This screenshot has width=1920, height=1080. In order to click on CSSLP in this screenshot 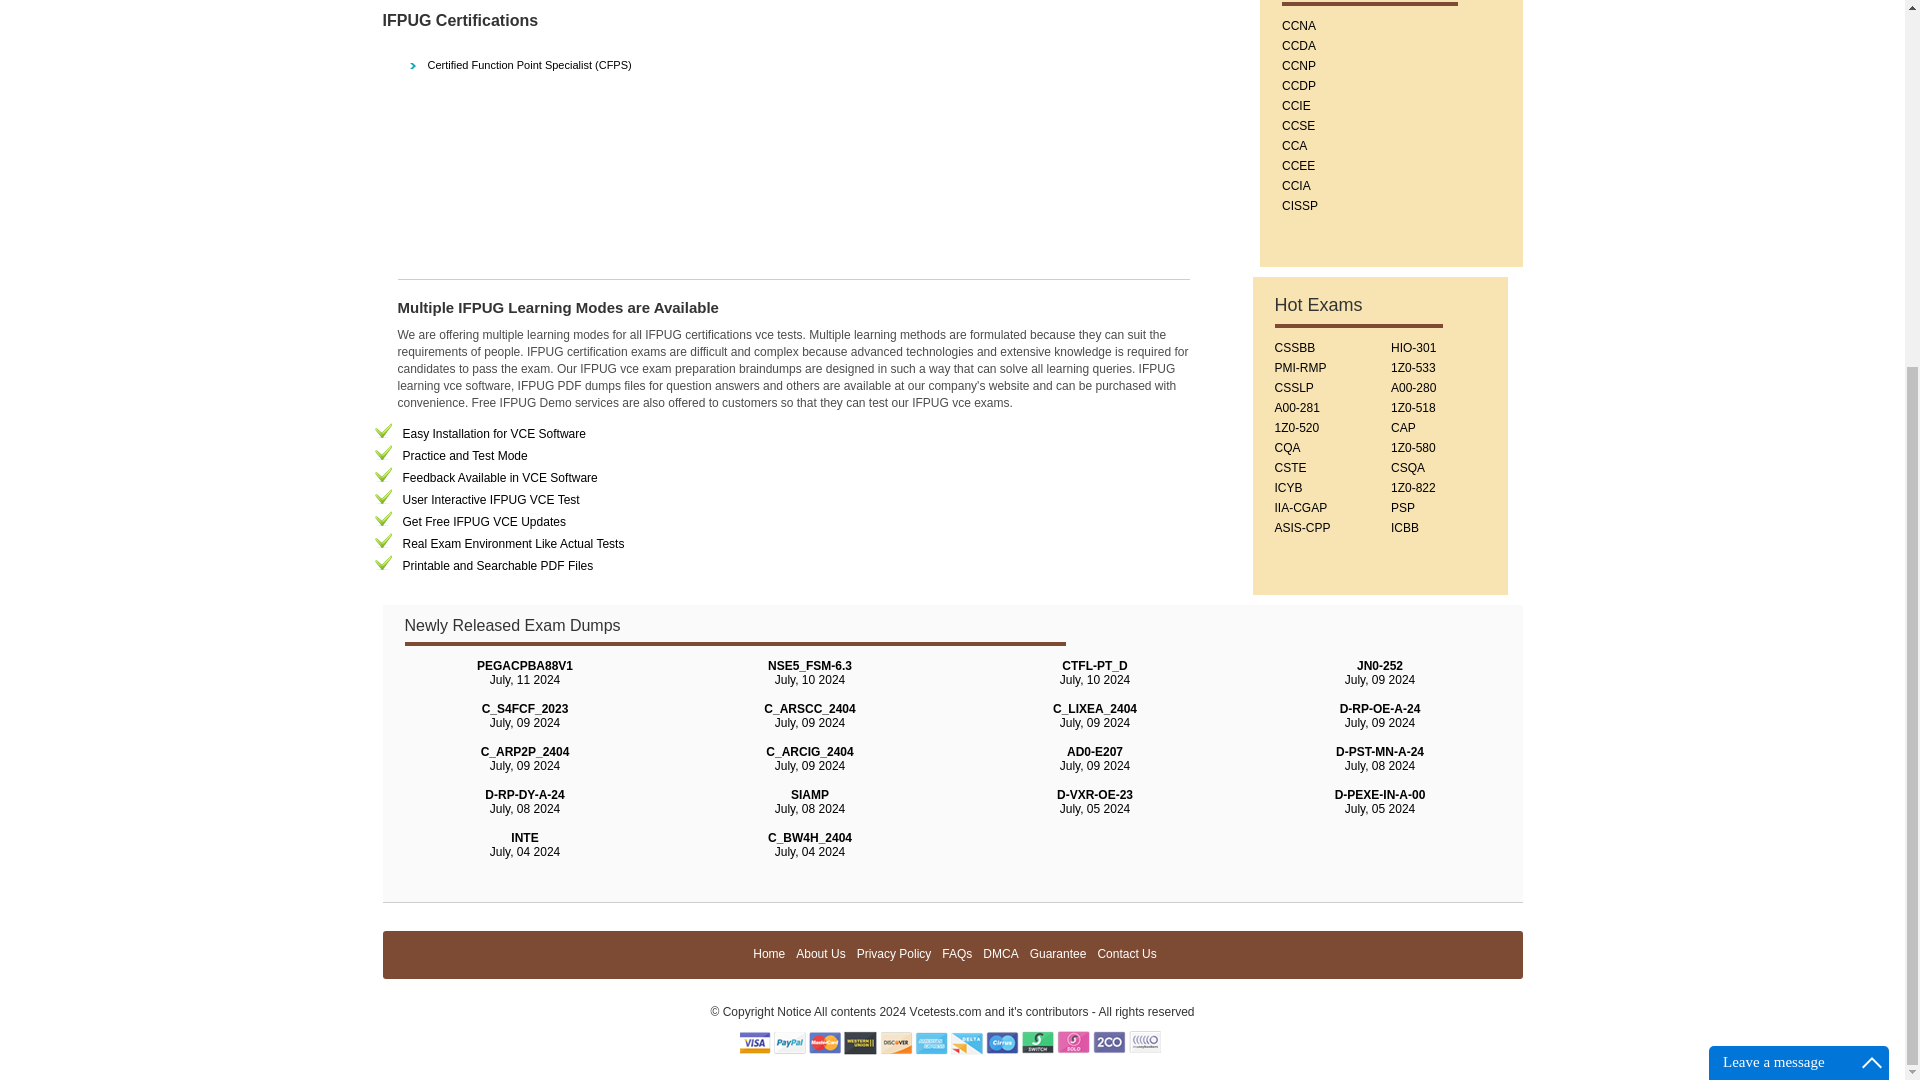, I will do `click(1294, 388)`.